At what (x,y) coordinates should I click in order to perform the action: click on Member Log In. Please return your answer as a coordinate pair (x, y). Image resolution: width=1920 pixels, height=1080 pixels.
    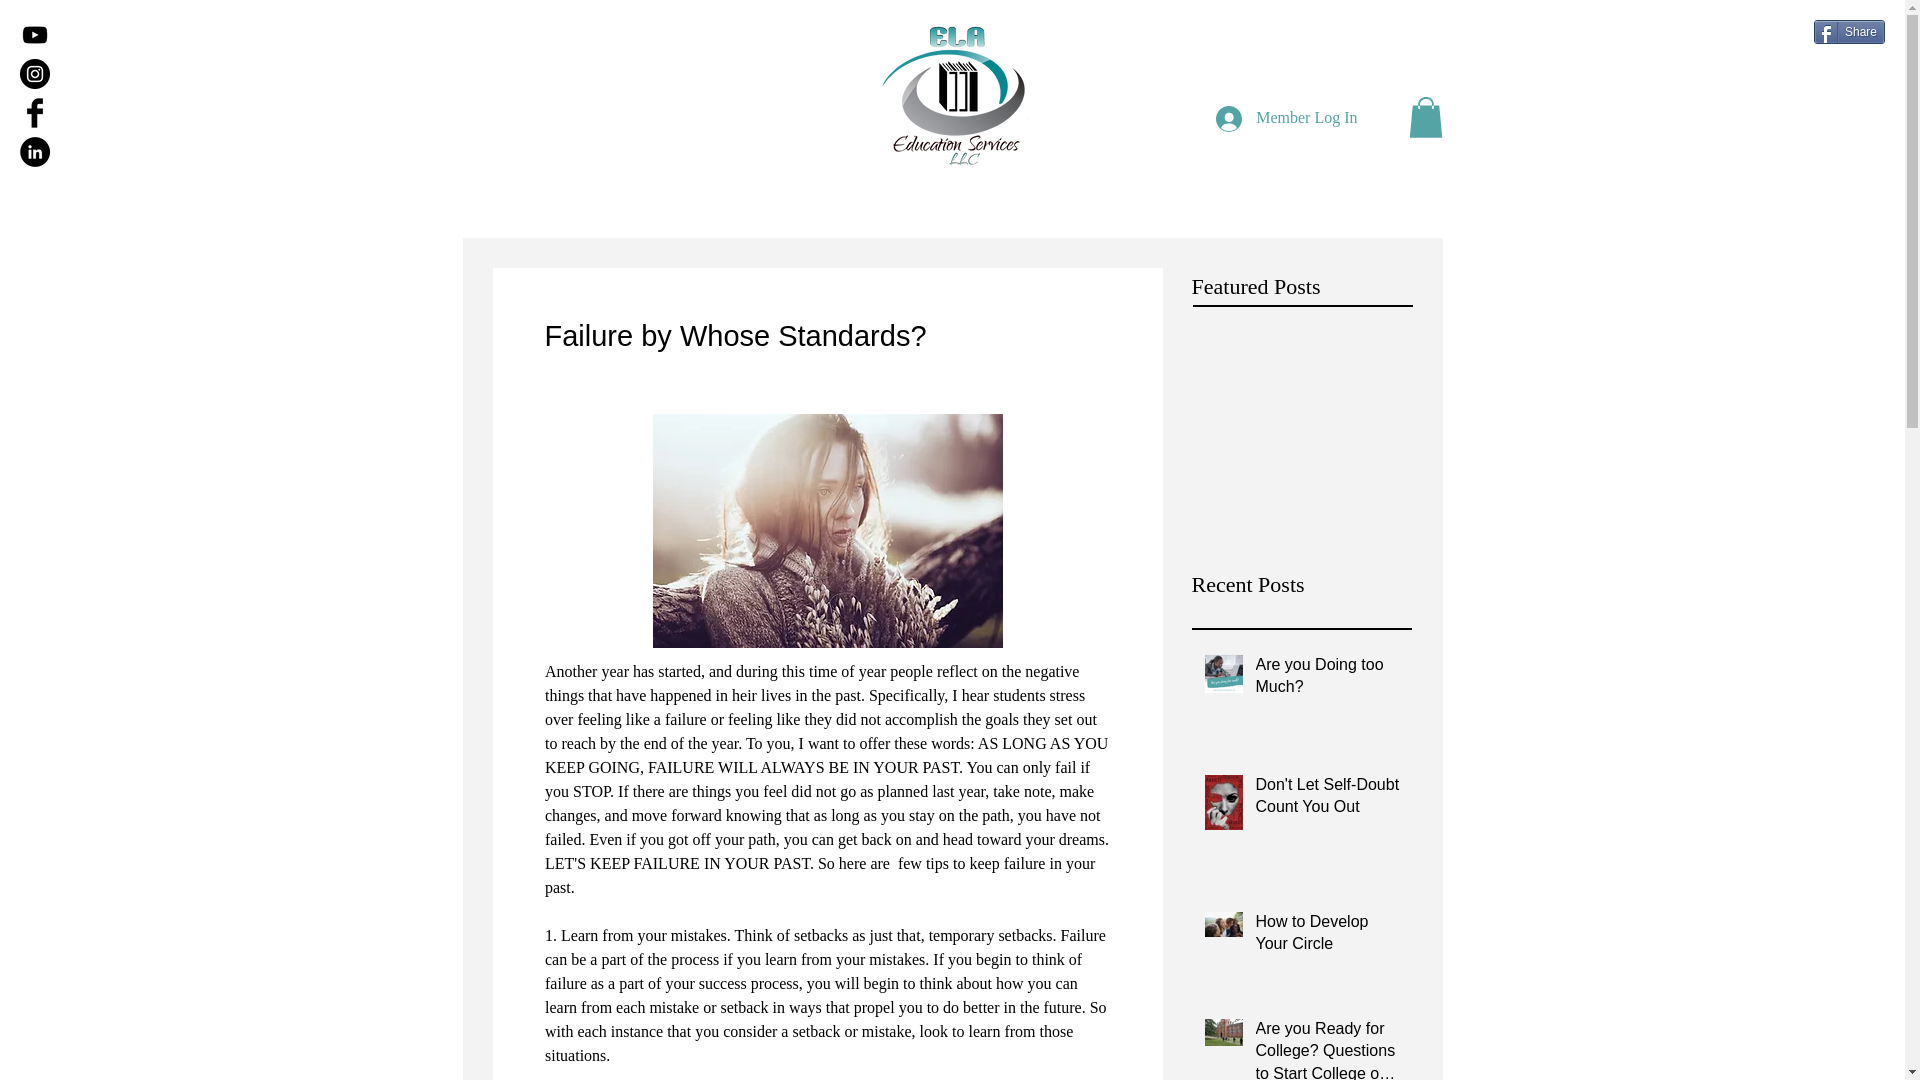
    Looking at the image, I should click on (1286, 119).